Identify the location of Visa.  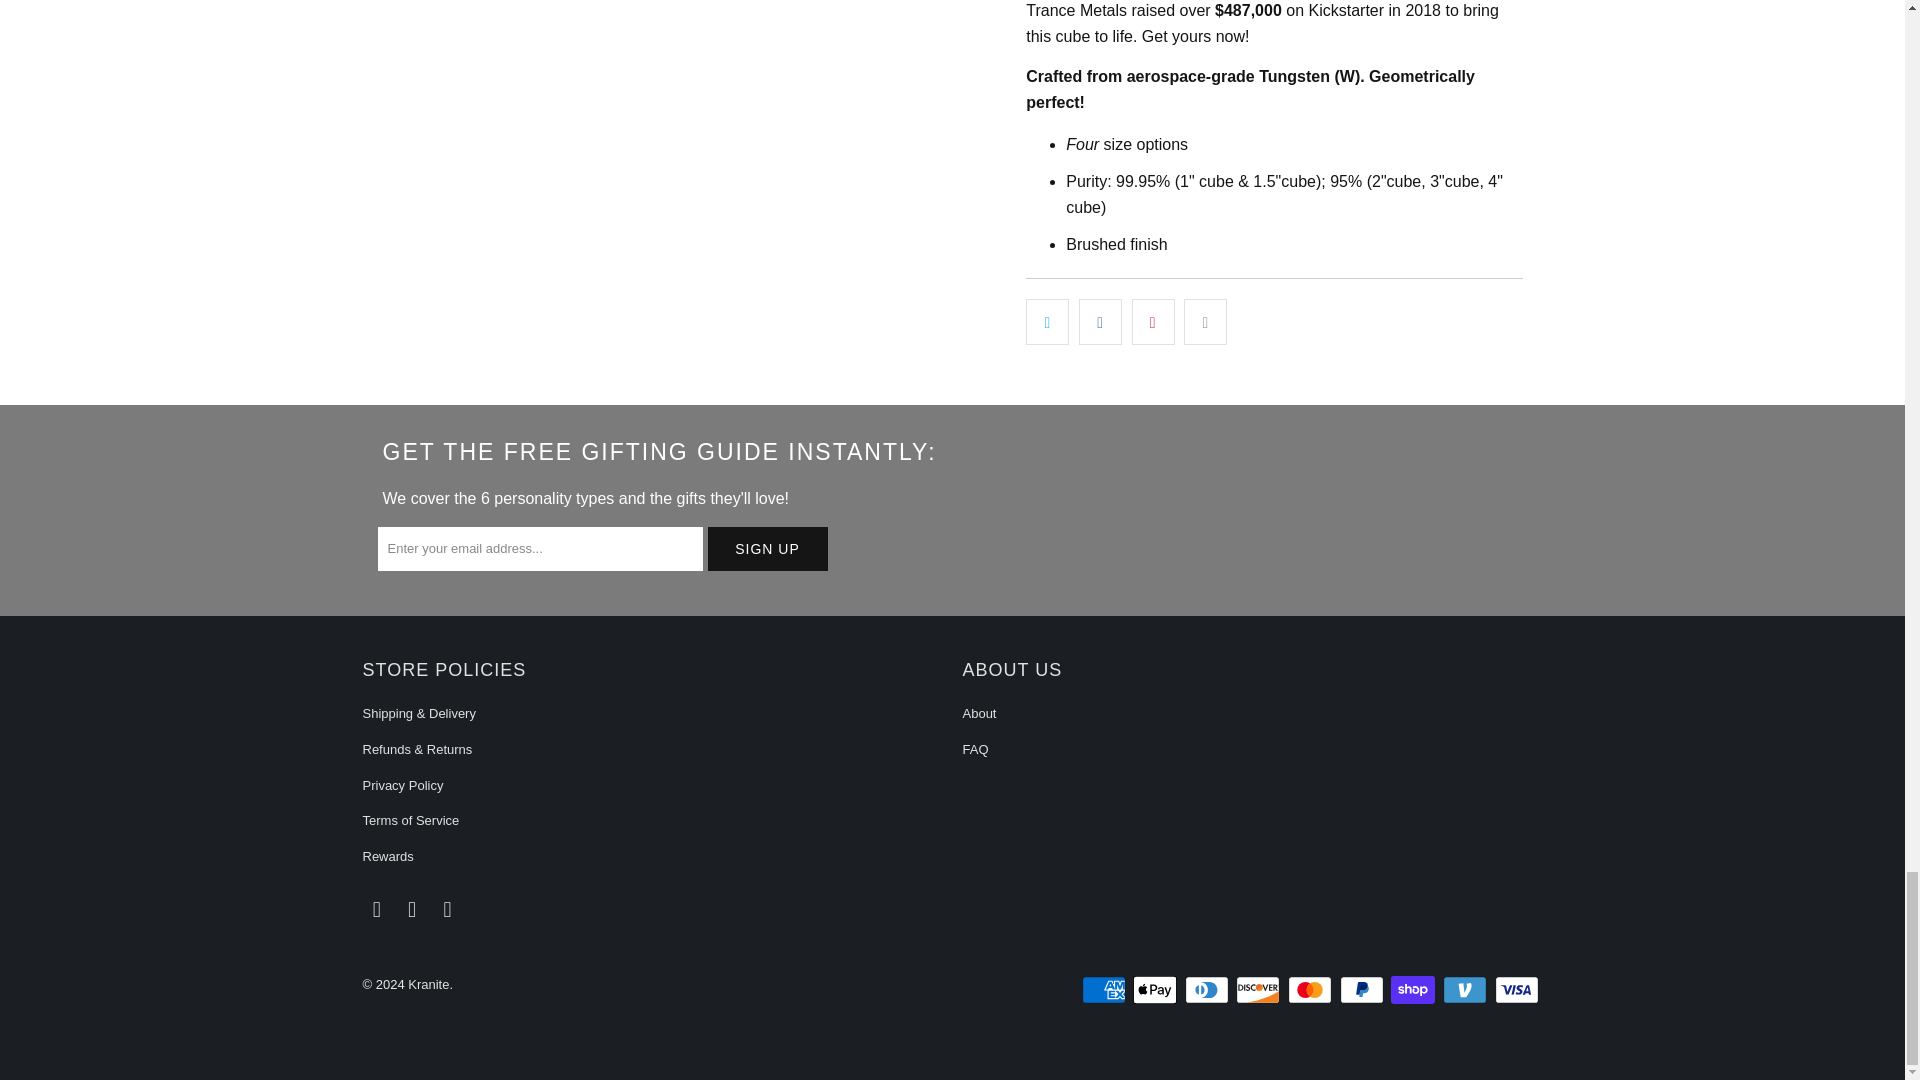
(1517, 990).